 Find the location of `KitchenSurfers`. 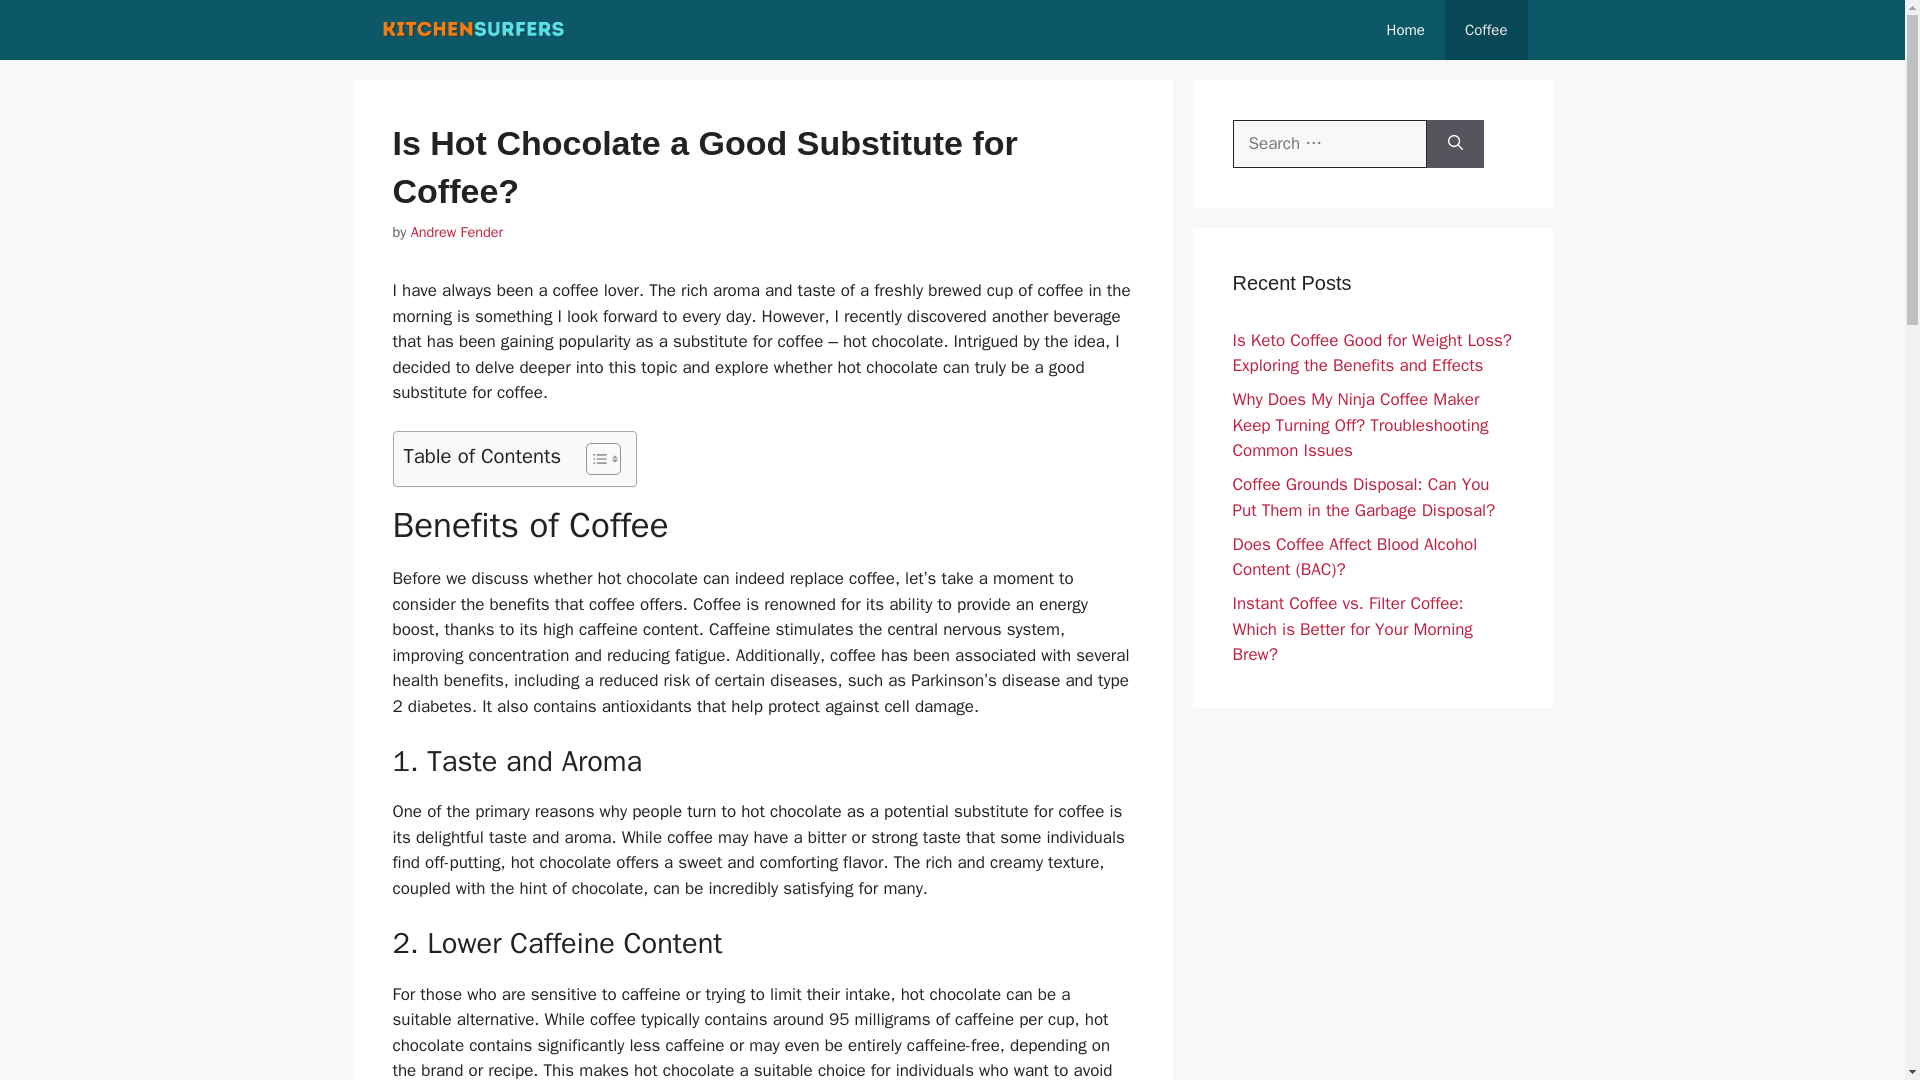

KitchenSurfers is located at coordinates (474, 30).